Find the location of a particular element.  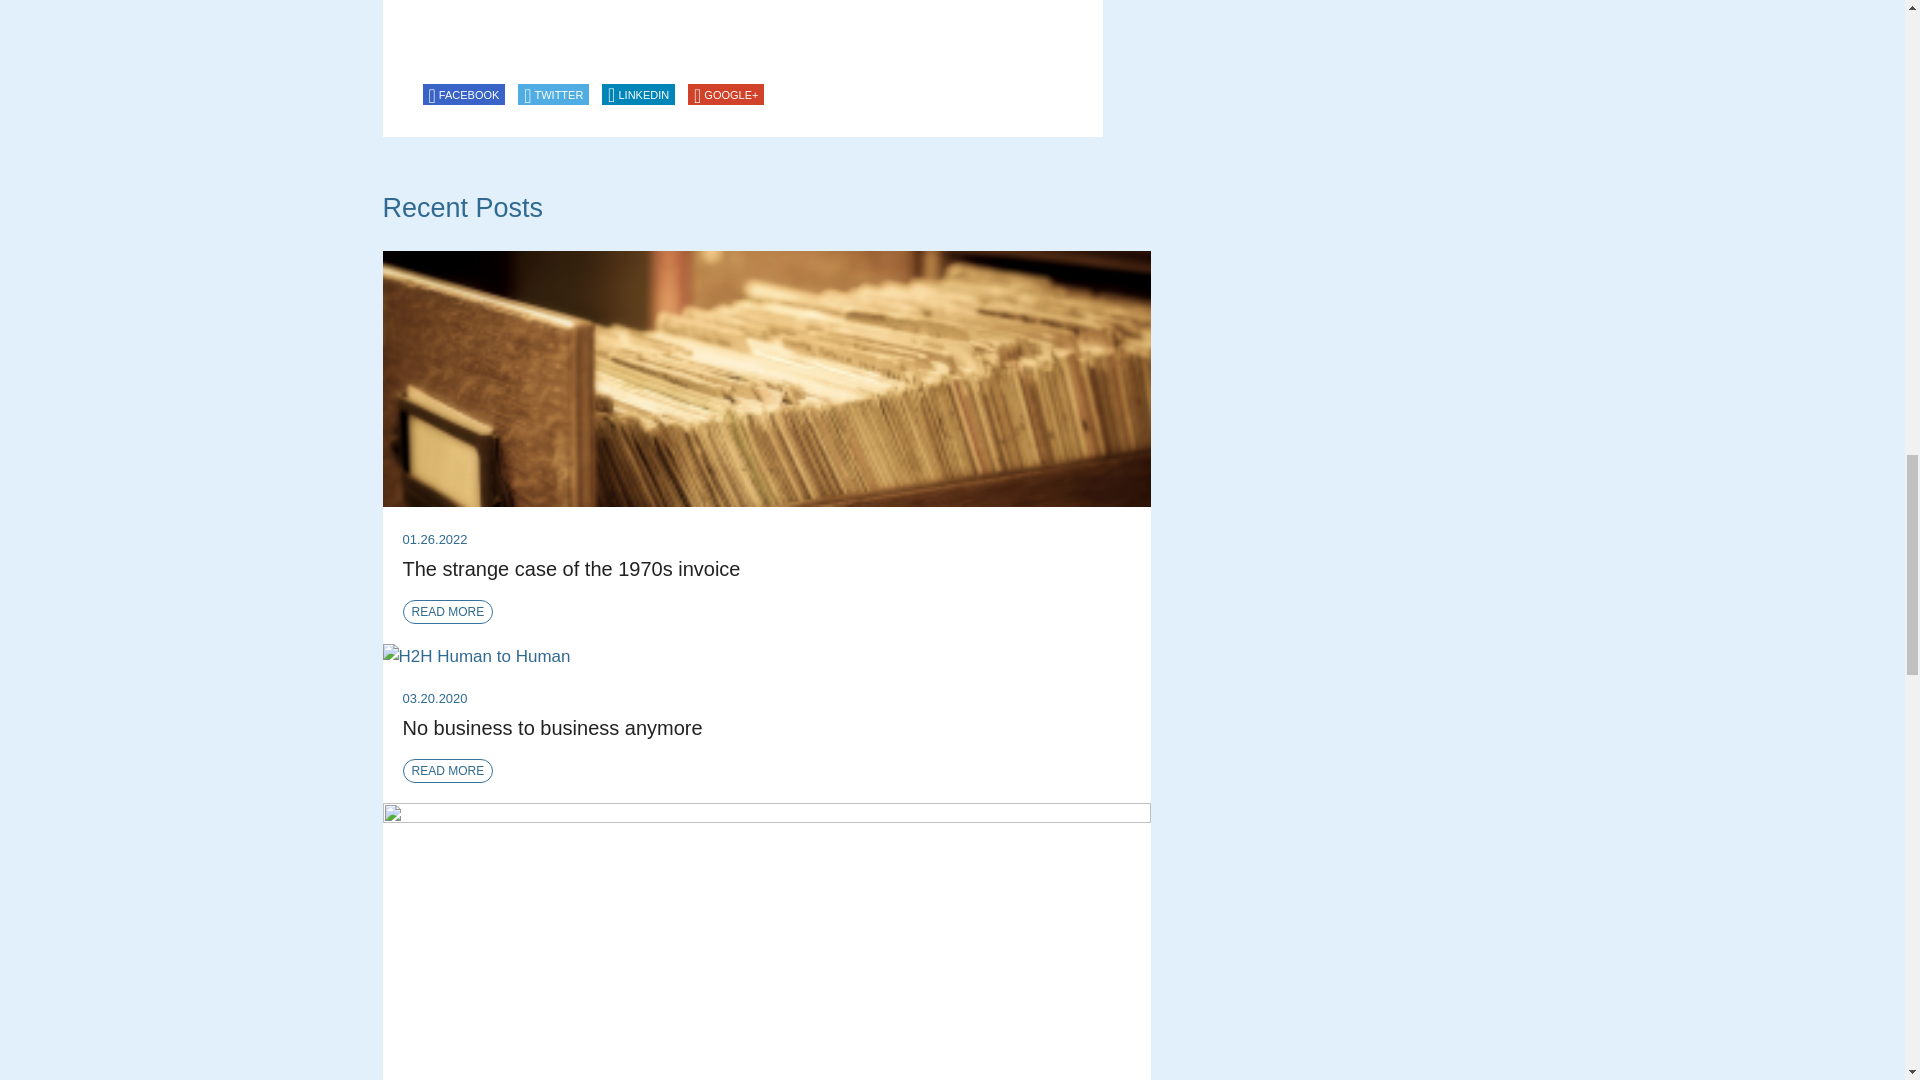

FACEBOOK is located at coordinates (463, 94).